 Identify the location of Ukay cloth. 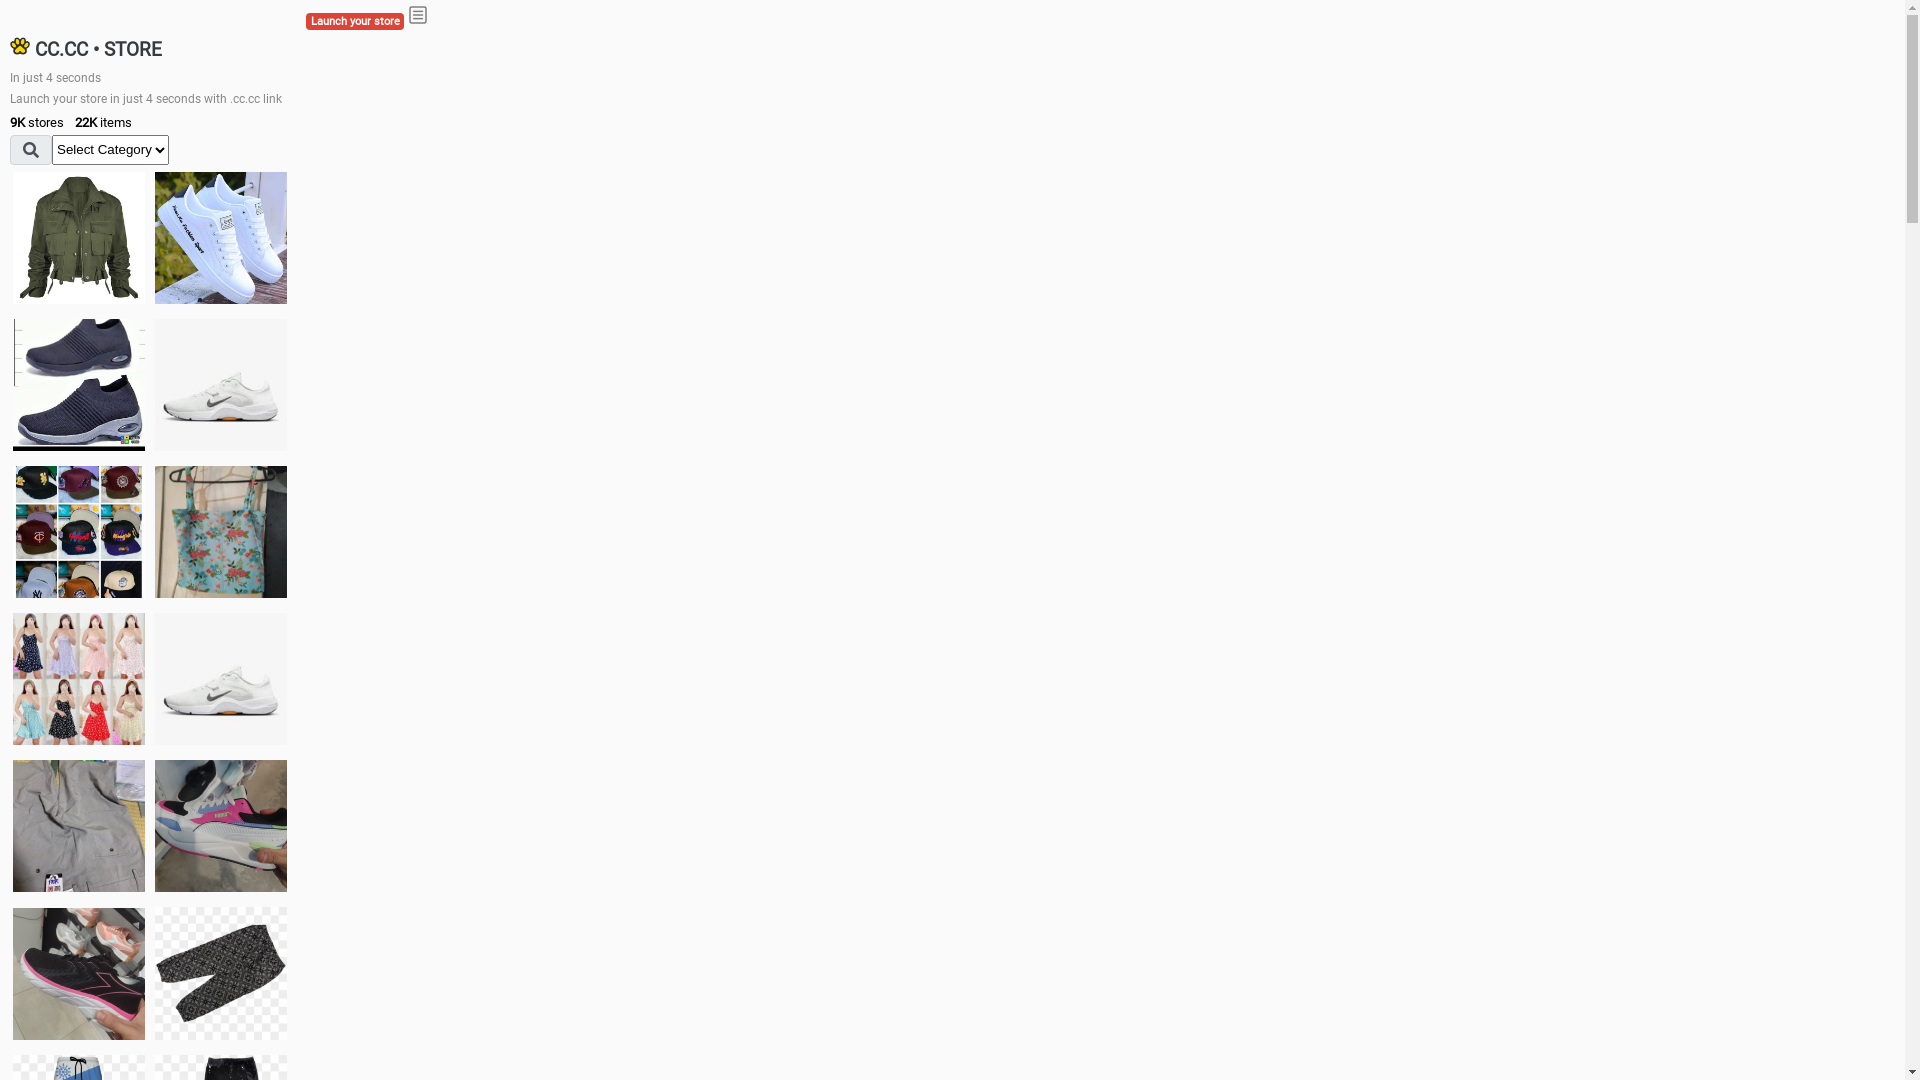
(221, 532).